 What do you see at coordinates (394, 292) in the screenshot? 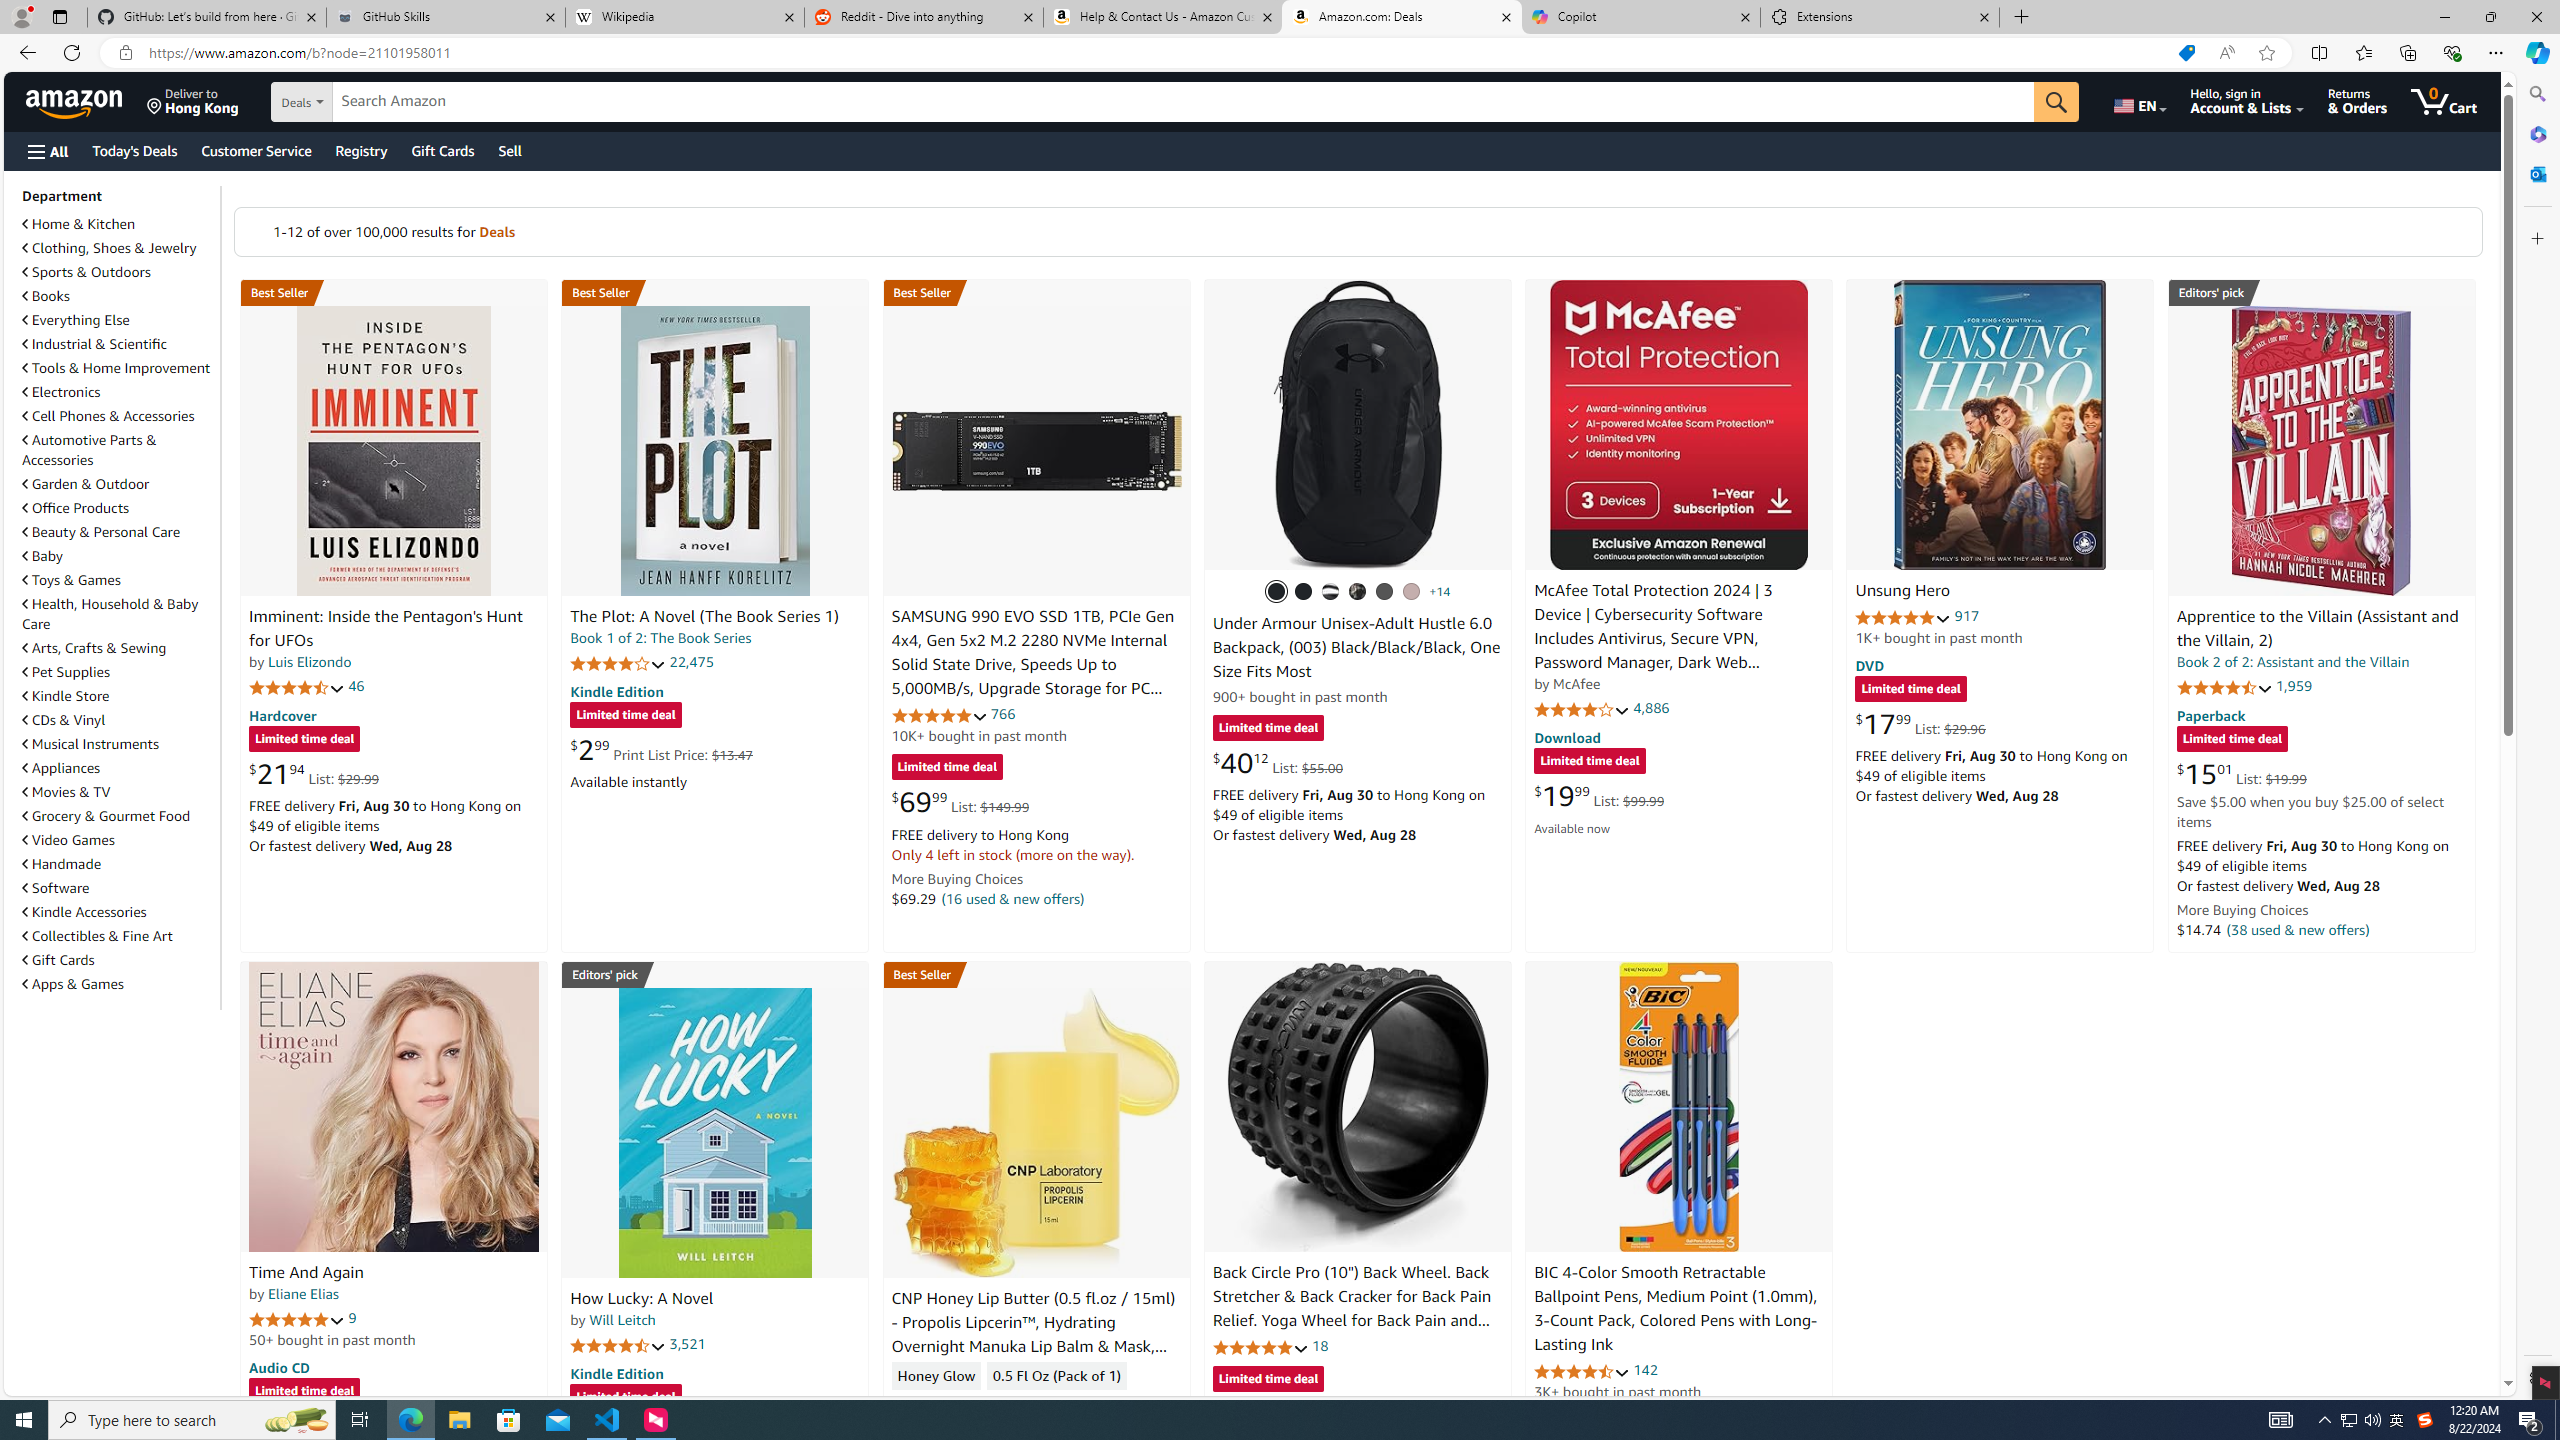
I see `Best Seller in Unexplained Mysteries` at bounding box center [394, 292].